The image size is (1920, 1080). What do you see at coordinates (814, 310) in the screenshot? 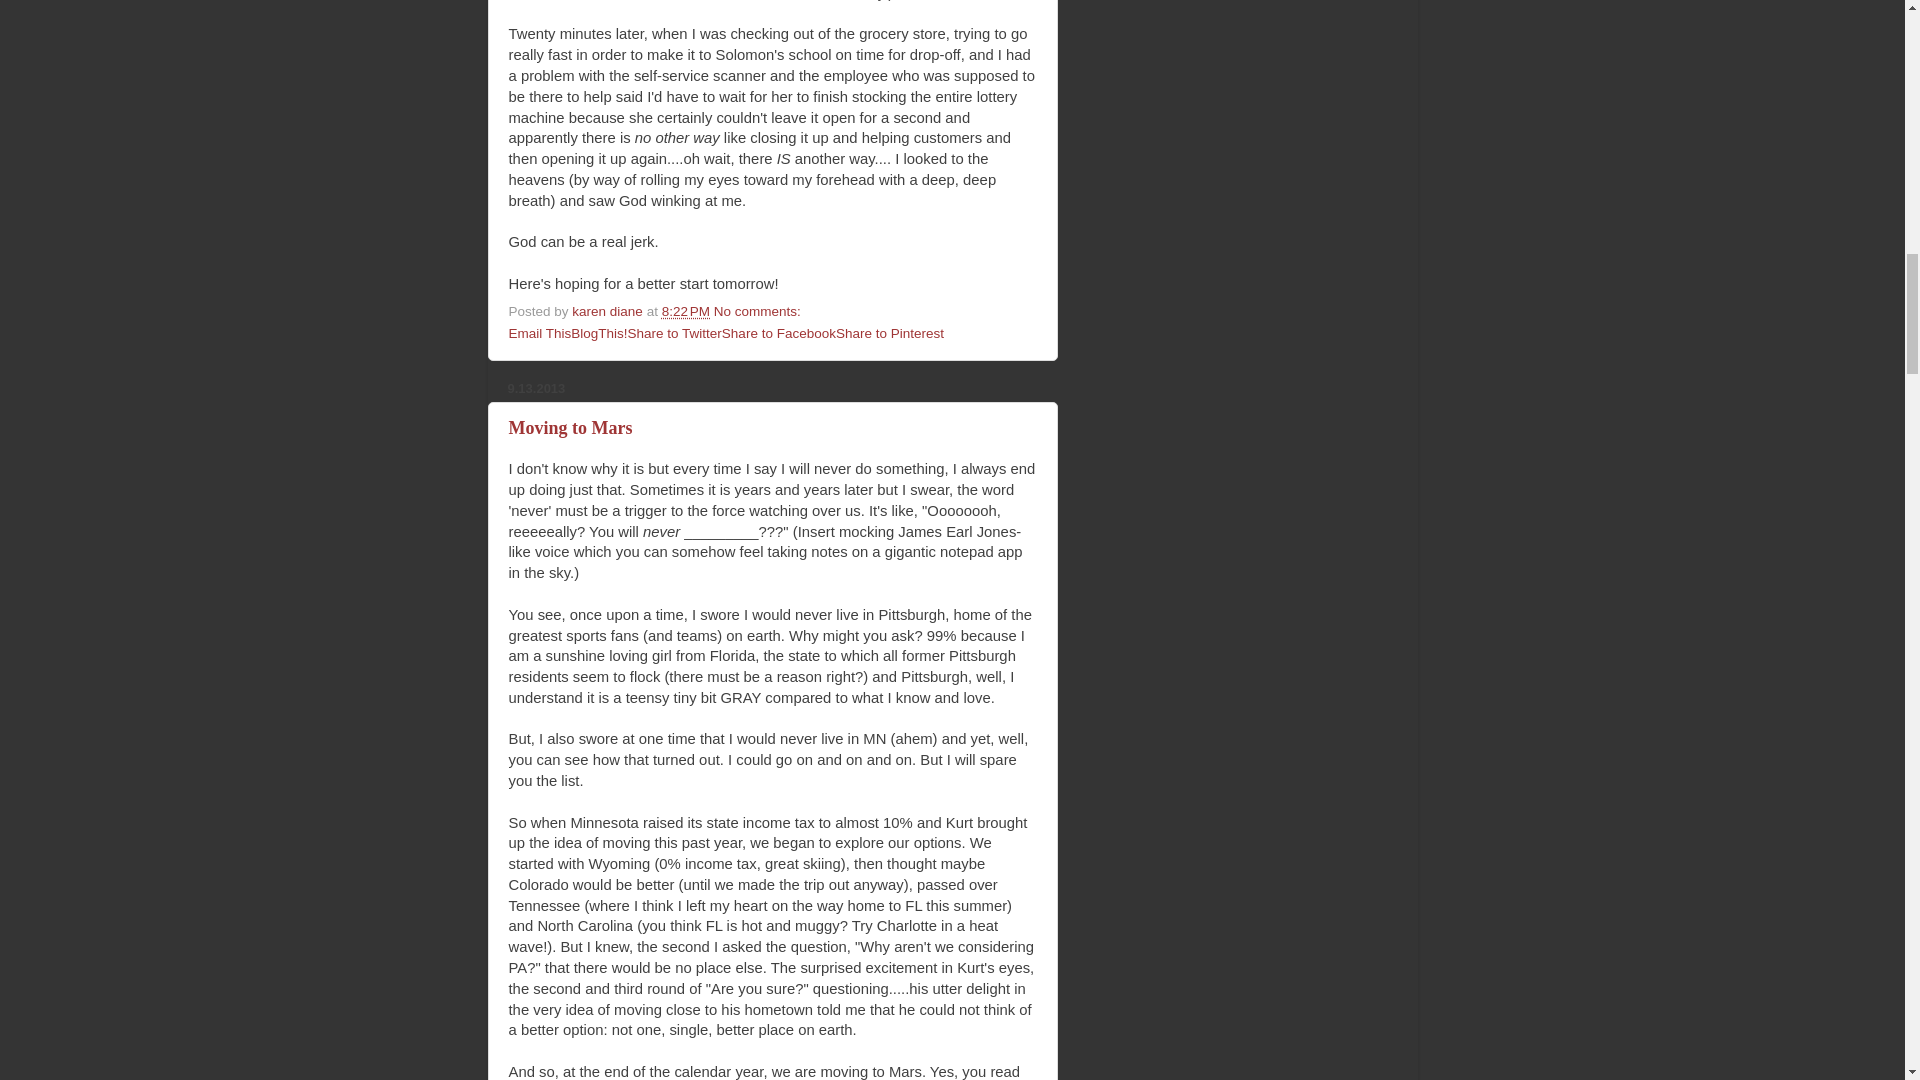
I see `Email Post` at bounding box center [814, 310].